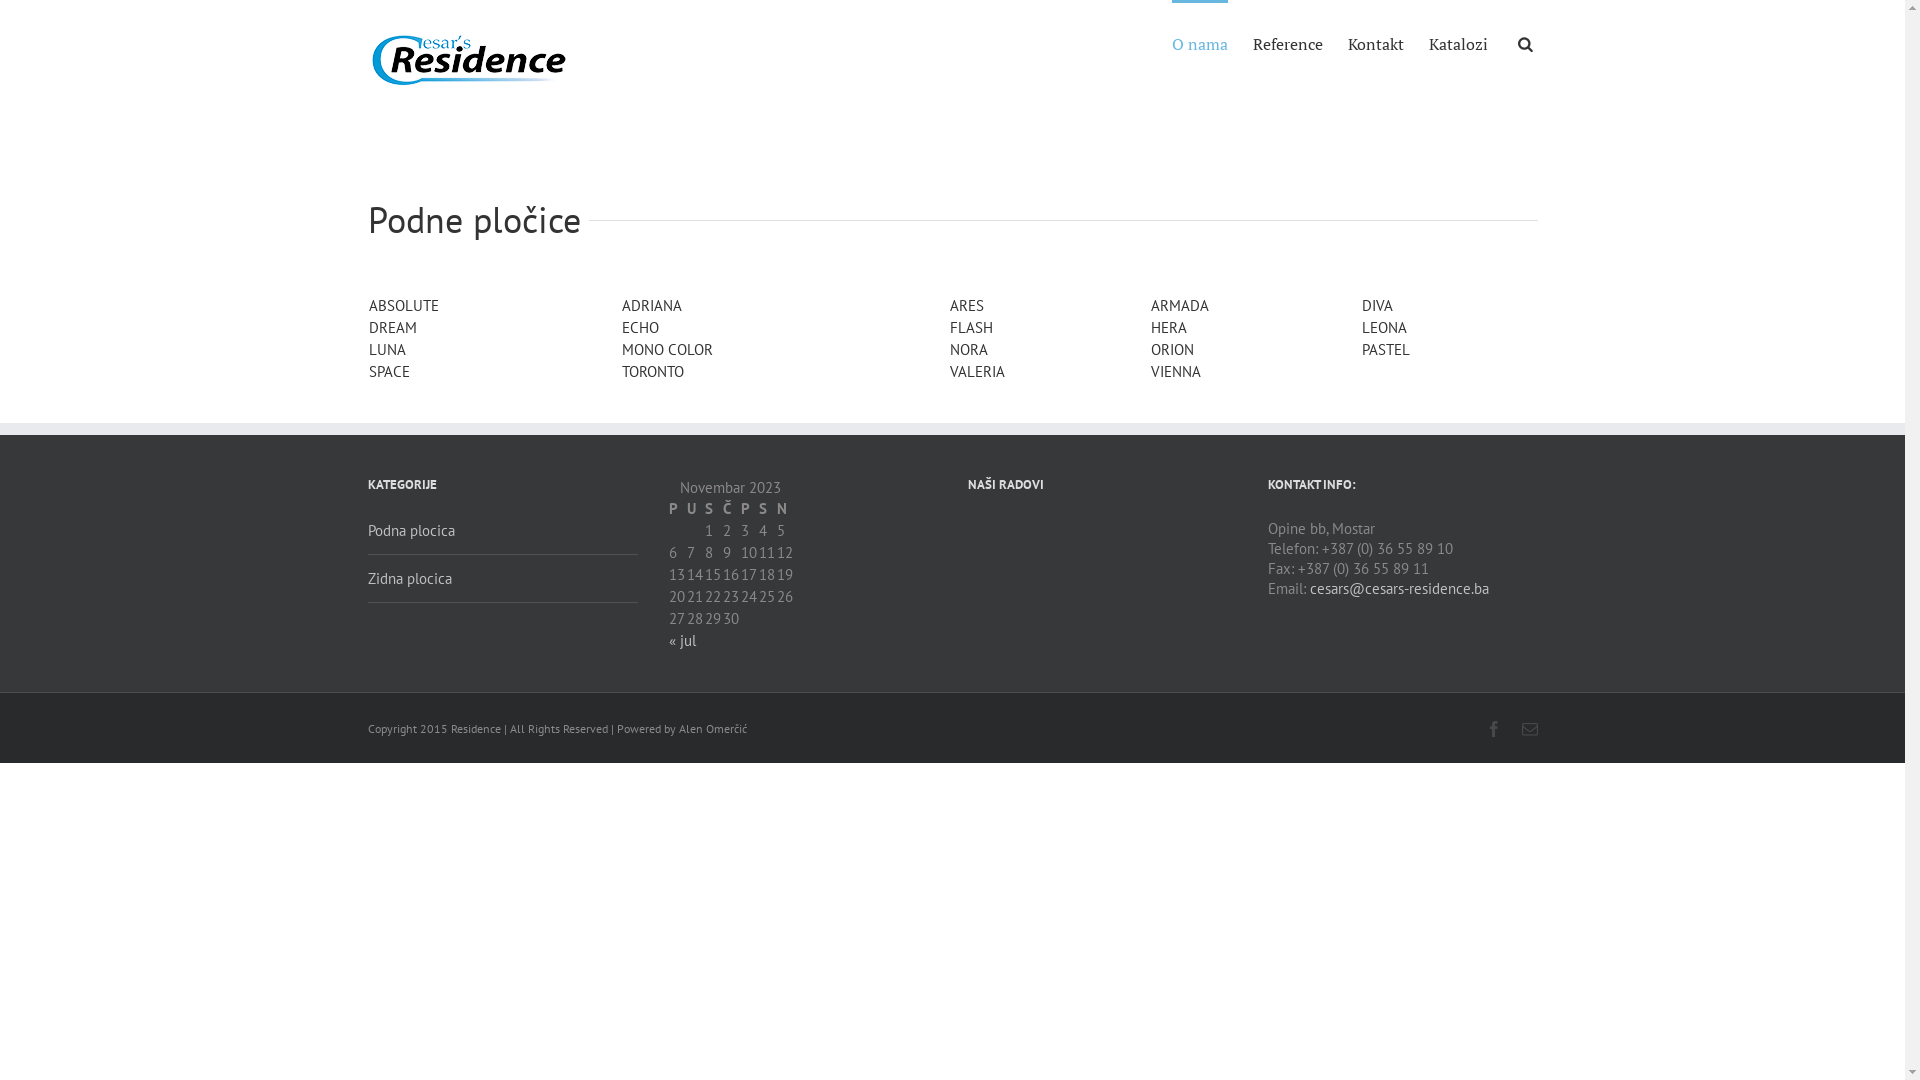 Image resolution: width=1920 pixels, height=1080 pixels. I want to click on Zidna plocica, so click(503, 579).